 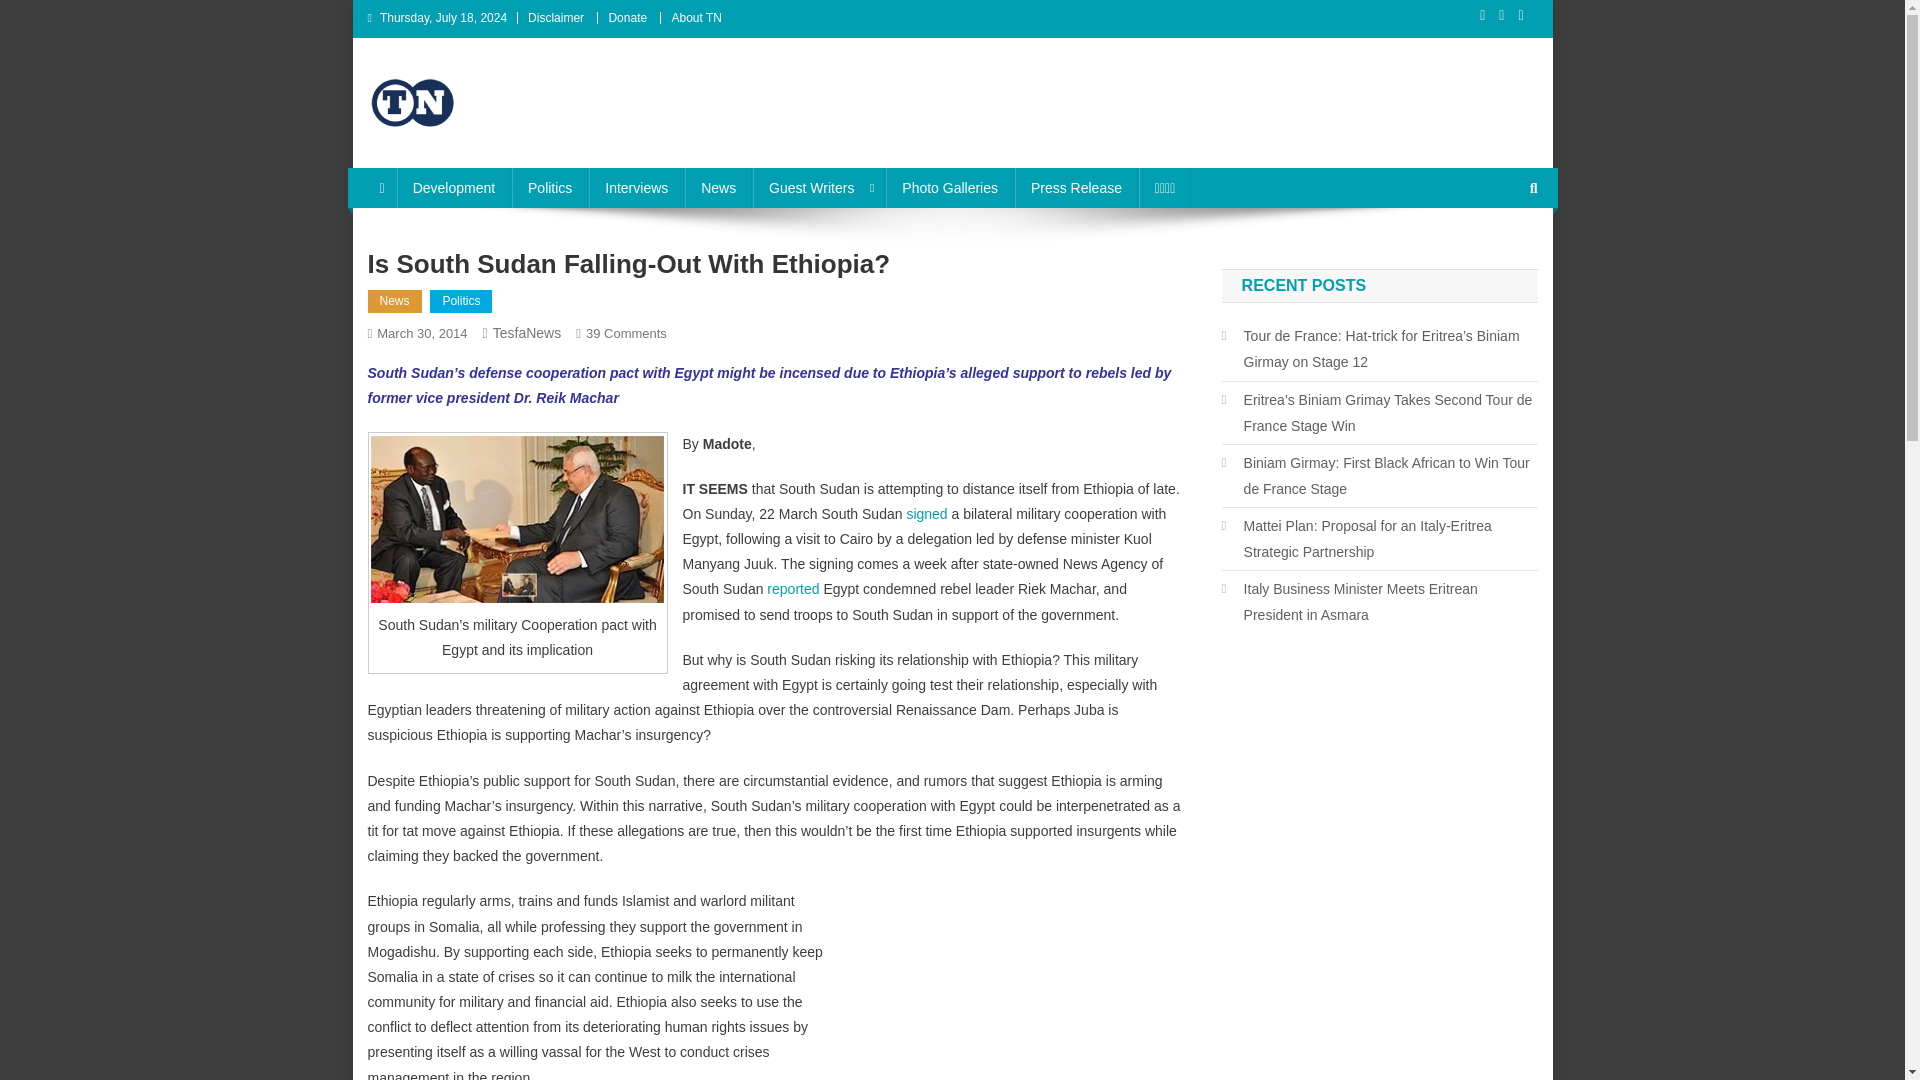 What do you see at coordinates (454, 188) in the screenshot?
I see `Advertisement` at bounding box center [454, 188].